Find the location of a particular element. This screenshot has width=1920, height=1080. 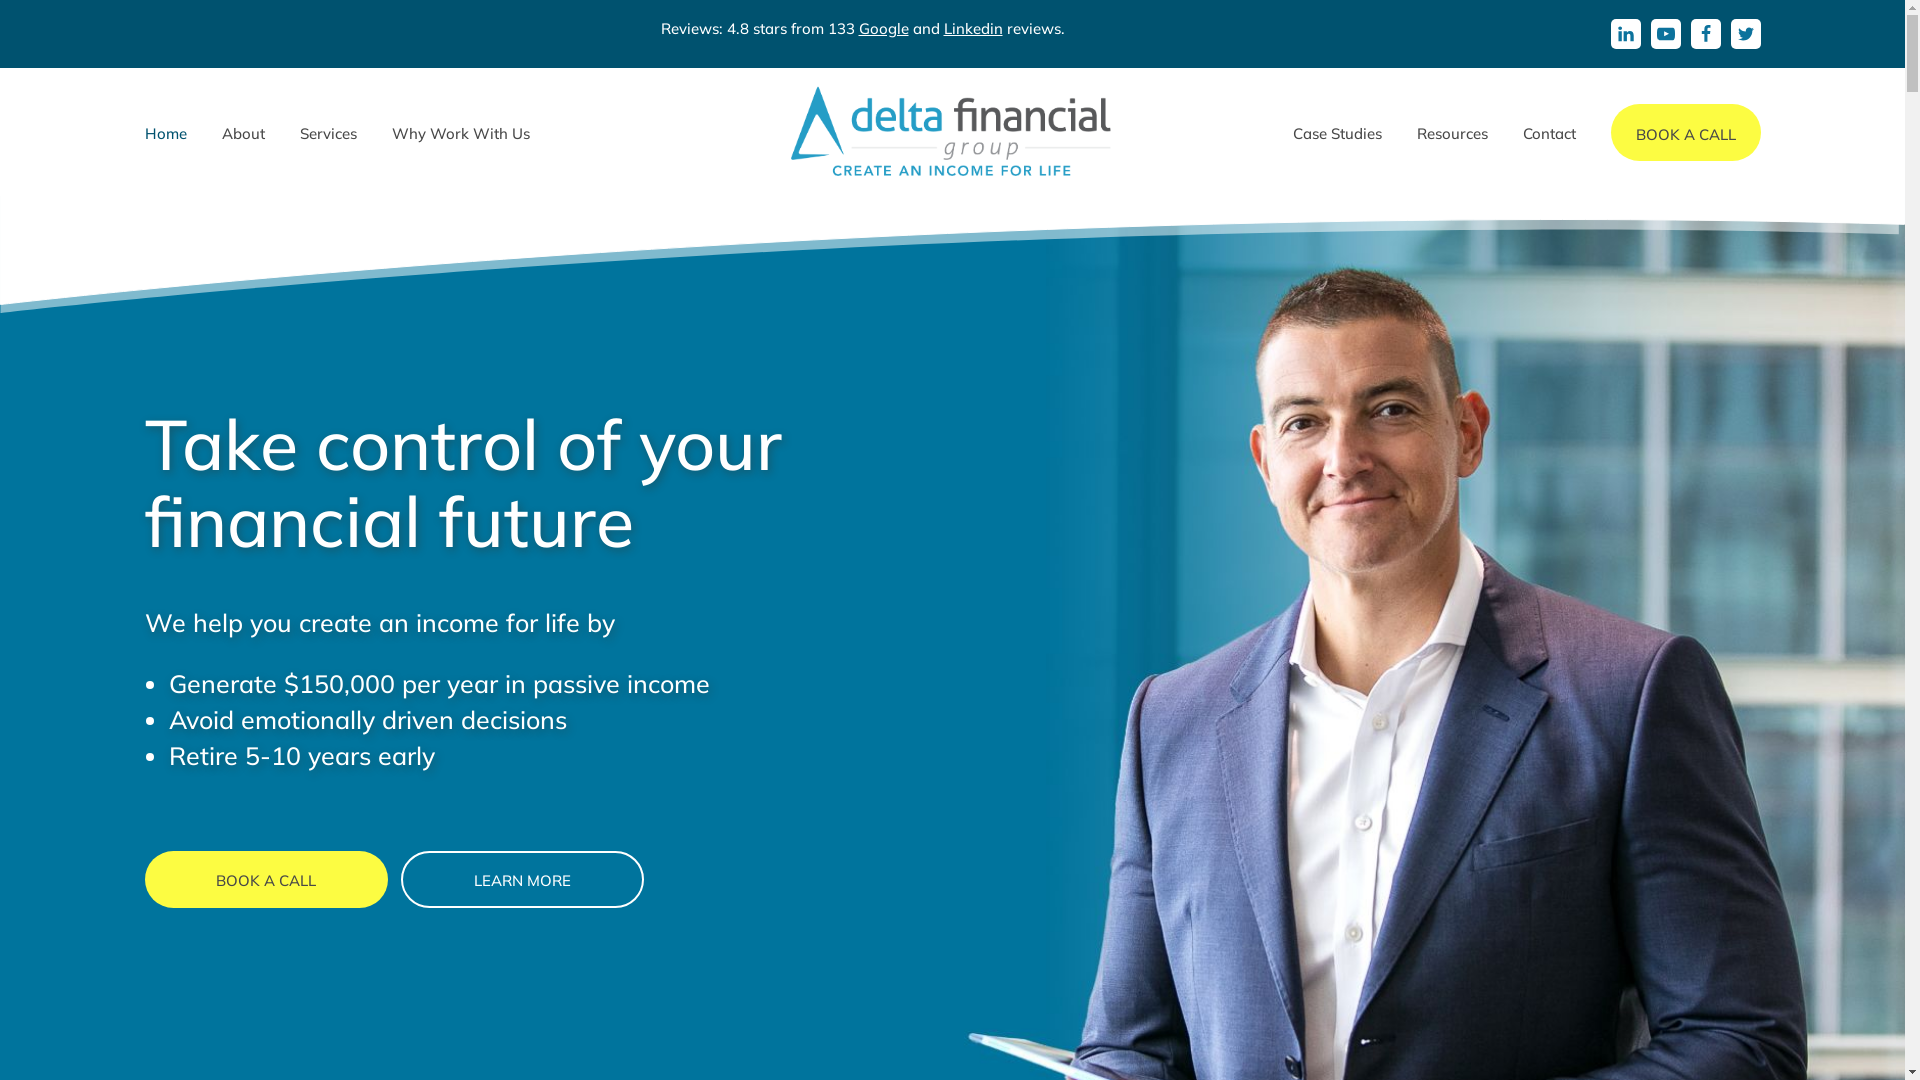

Case Studies is located at coordinates (1336, 134).